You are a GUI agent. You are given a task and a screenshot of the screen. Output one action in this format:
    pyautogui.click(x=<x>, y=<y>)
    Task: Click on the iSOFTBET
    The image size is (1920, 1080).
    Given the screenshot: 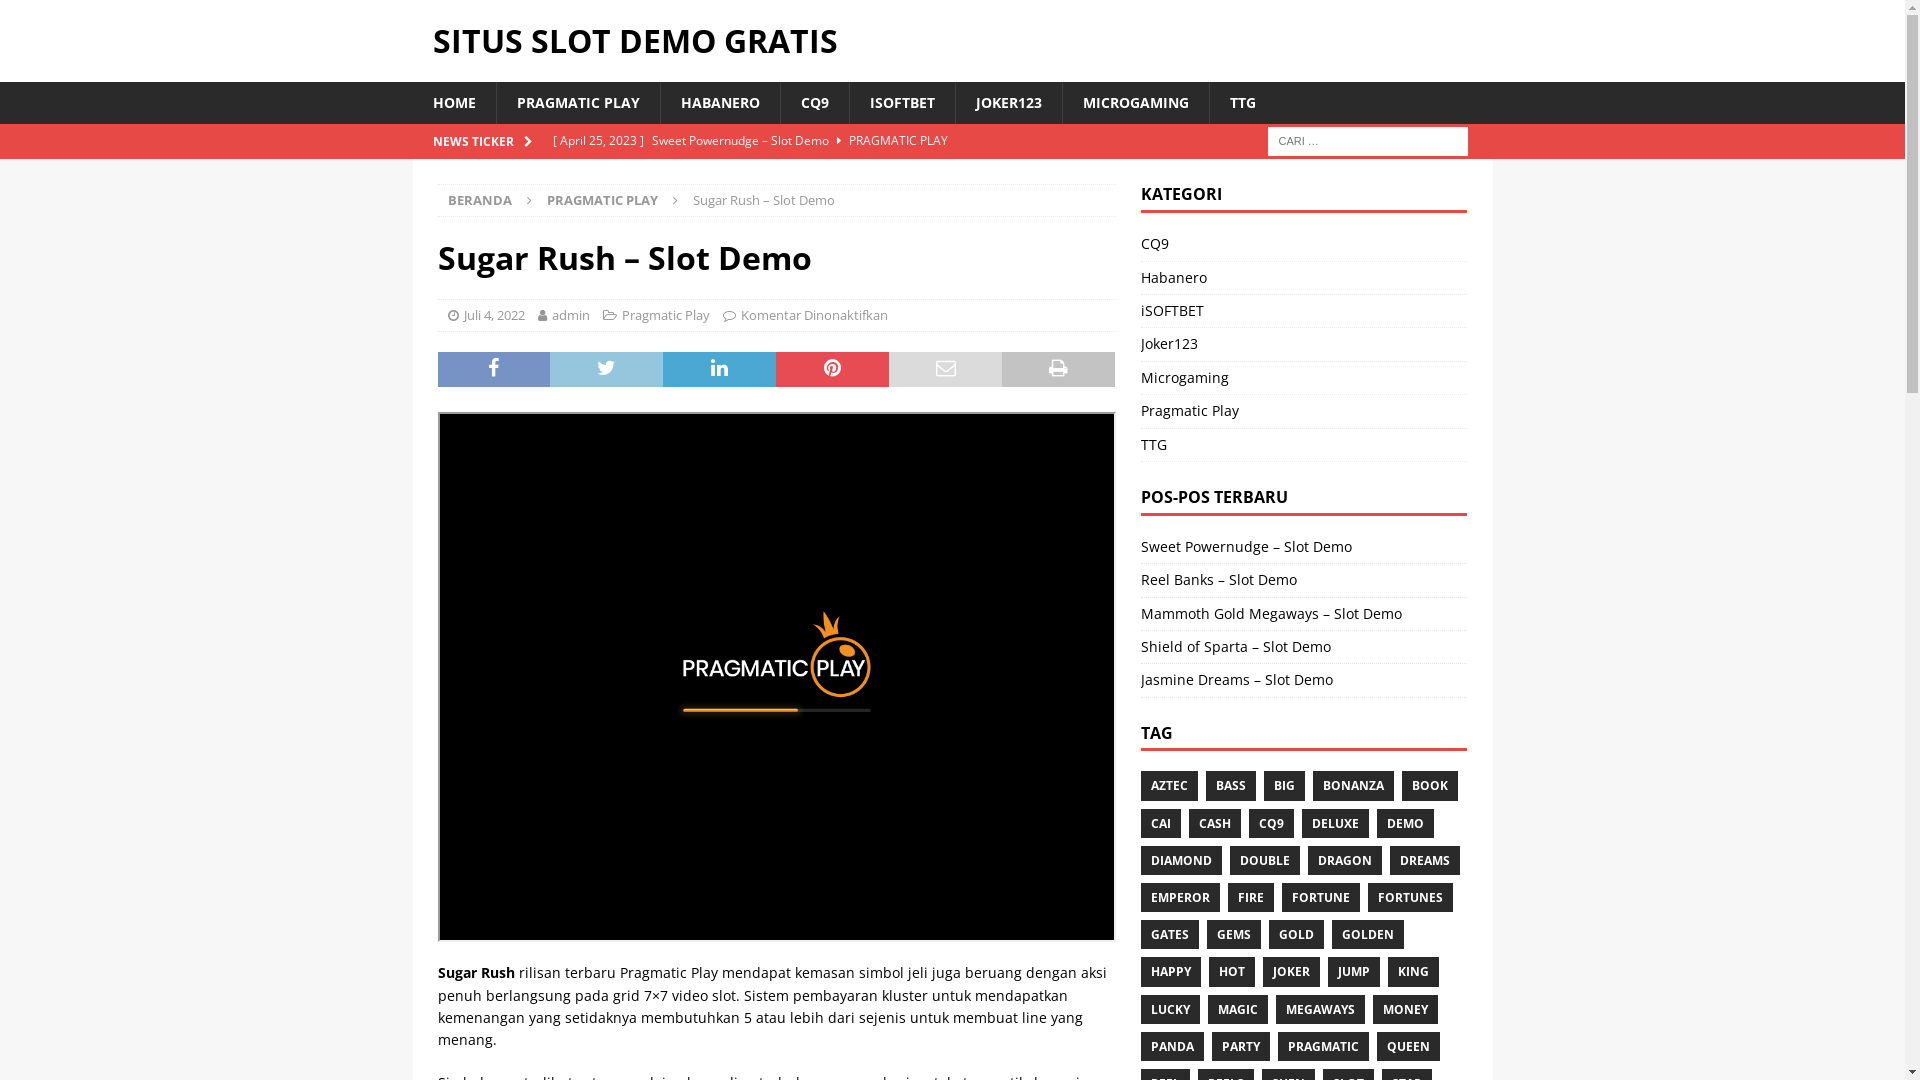 What is the action you would take?
    pyautogui.click(x=1304, y=311)
    